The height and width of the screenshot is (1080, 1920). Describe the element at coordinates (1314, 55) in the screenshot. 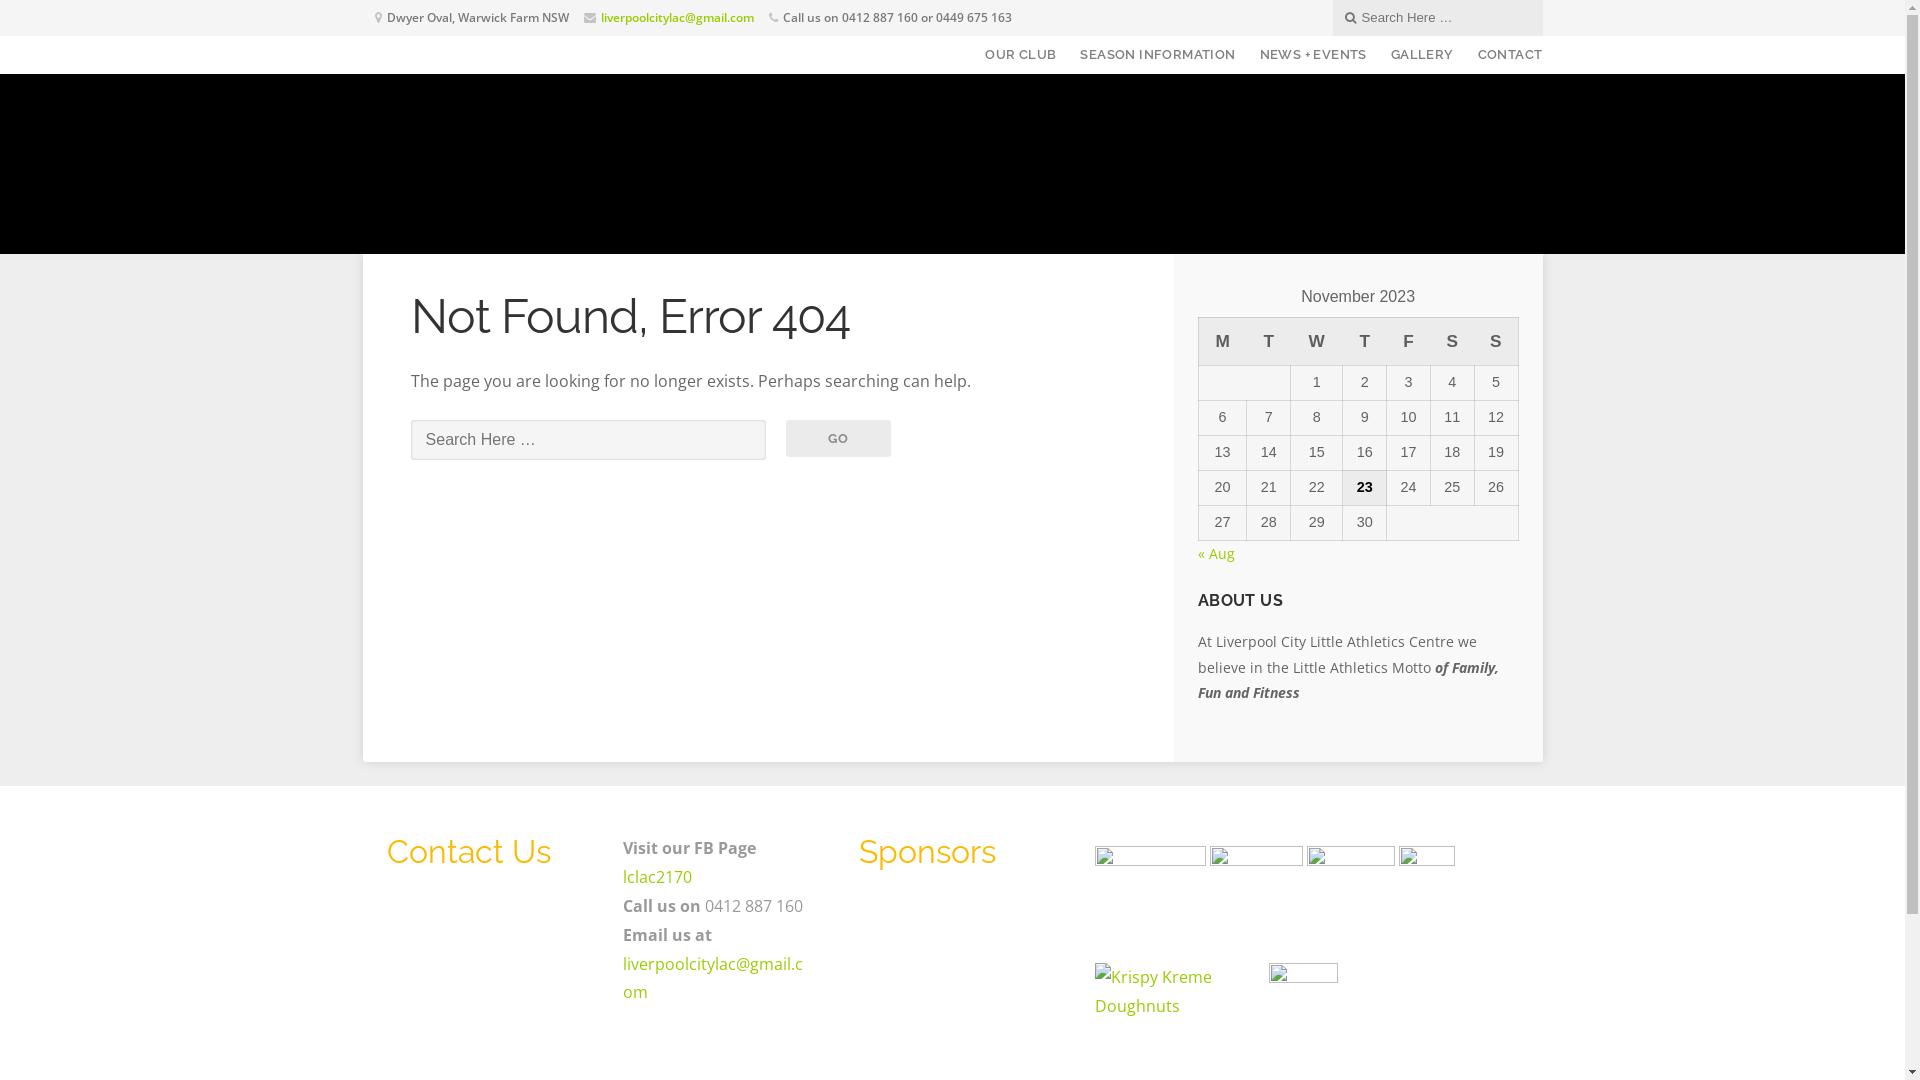

I see `NEWS + EVENTS` at that location.